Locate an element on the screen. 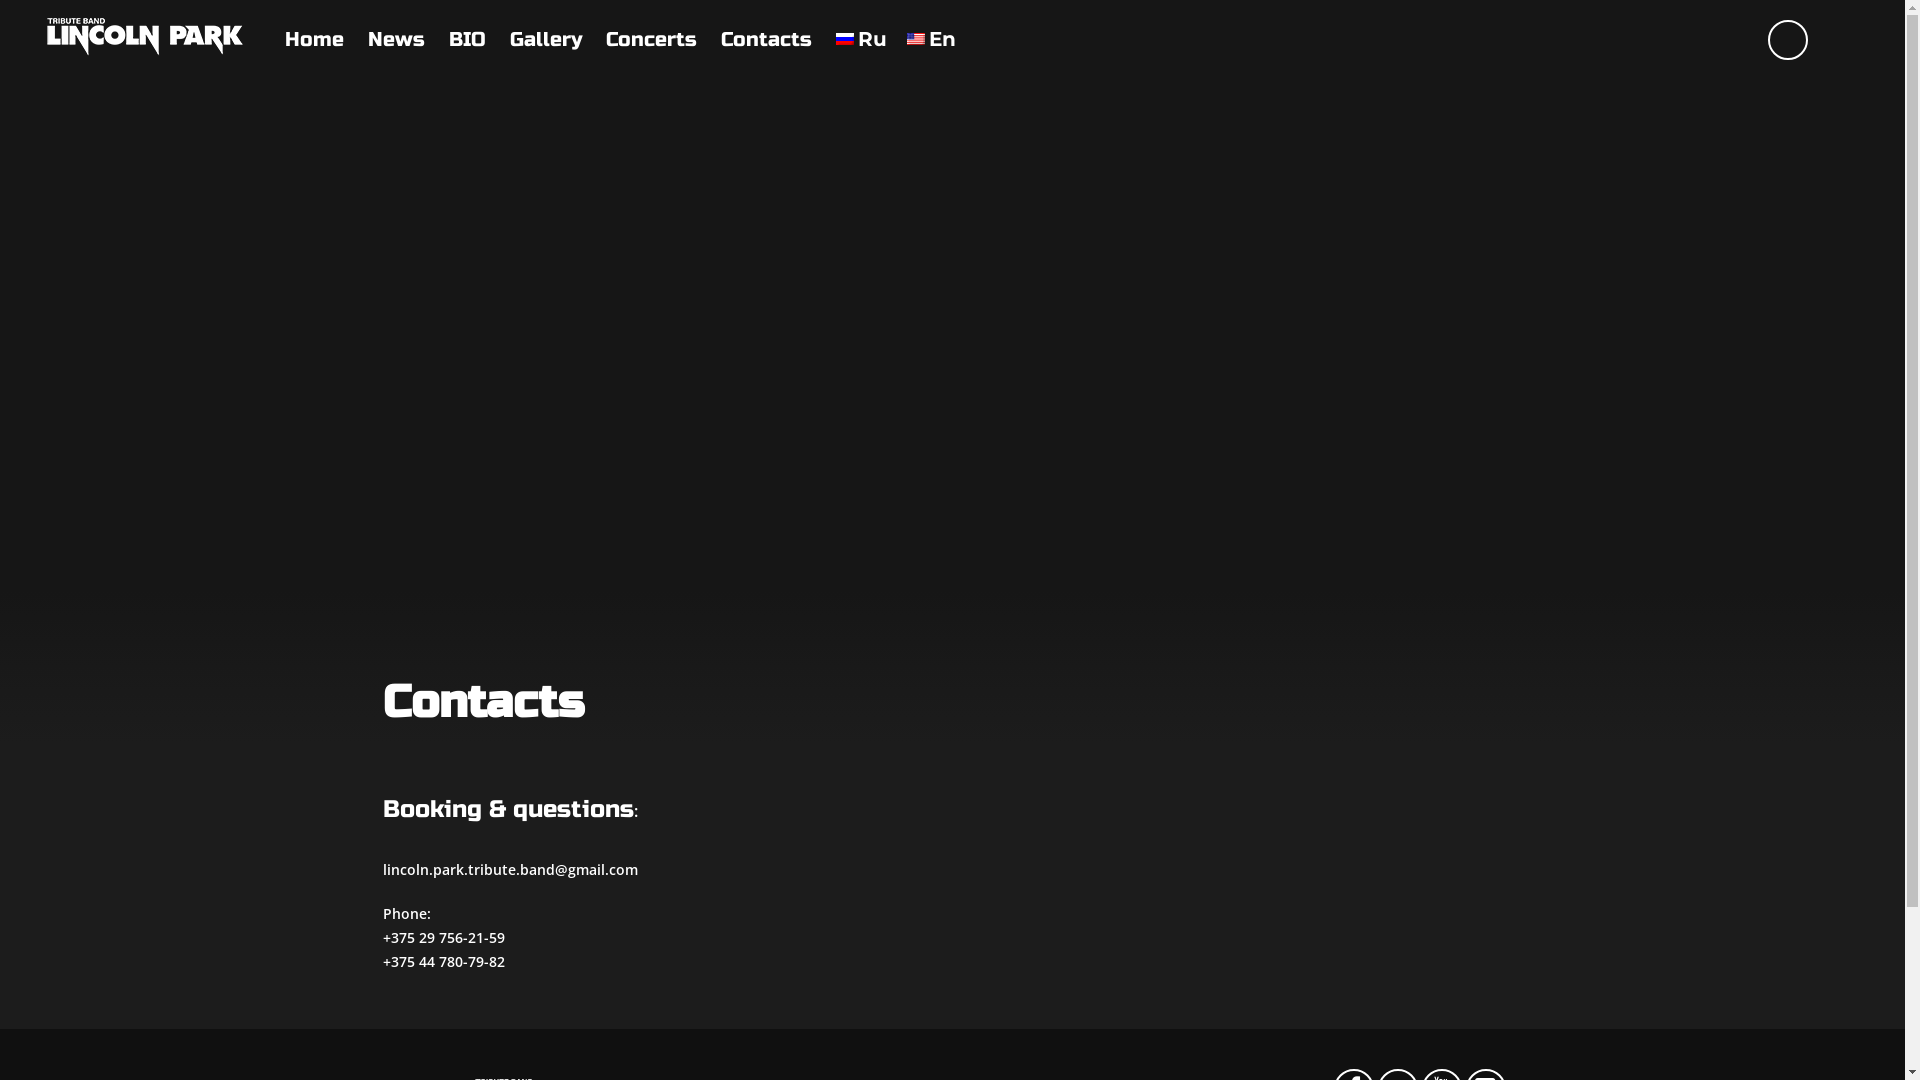 The image size is (1920, 1080). Gallery is located at coordinates (546, 39).